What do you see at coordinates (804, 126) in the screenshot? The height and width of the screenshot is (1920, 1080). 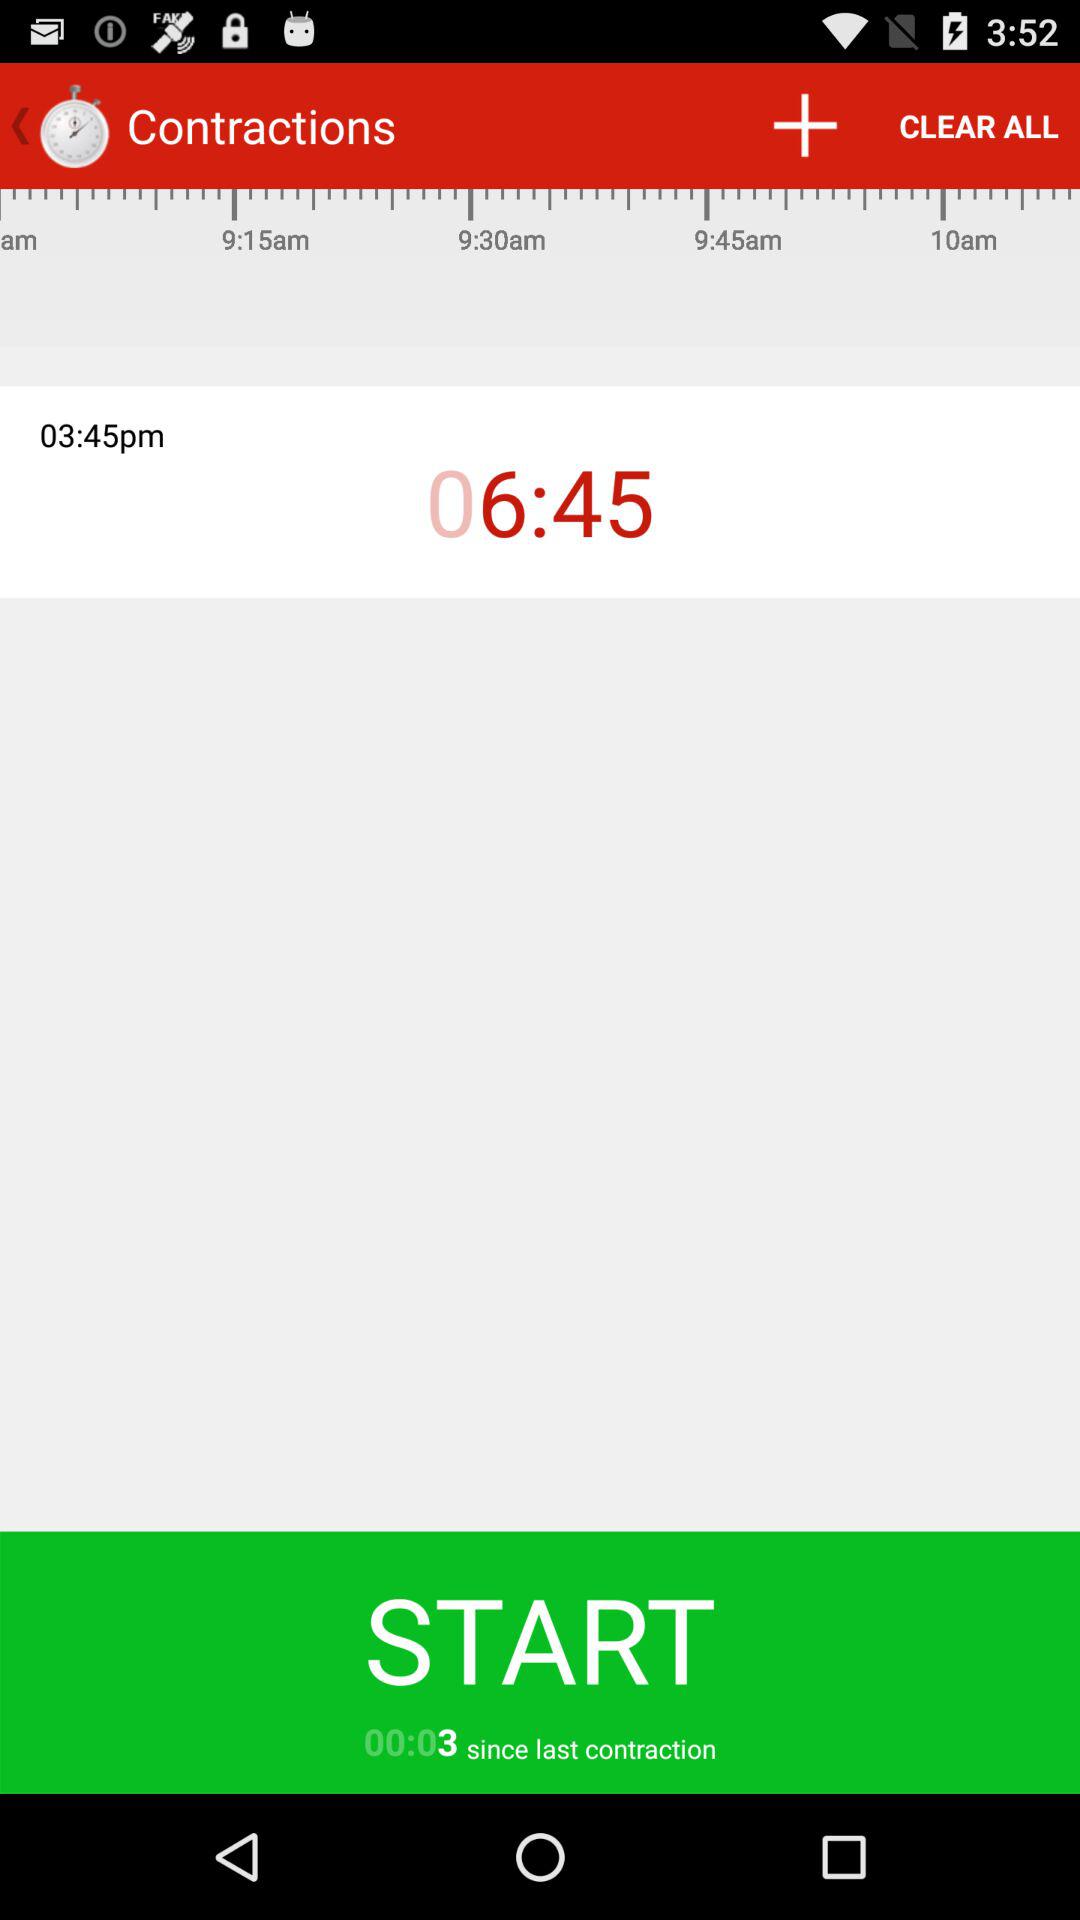 I see `tap icon to the right of contractions item` at bounding box center [804, 126].